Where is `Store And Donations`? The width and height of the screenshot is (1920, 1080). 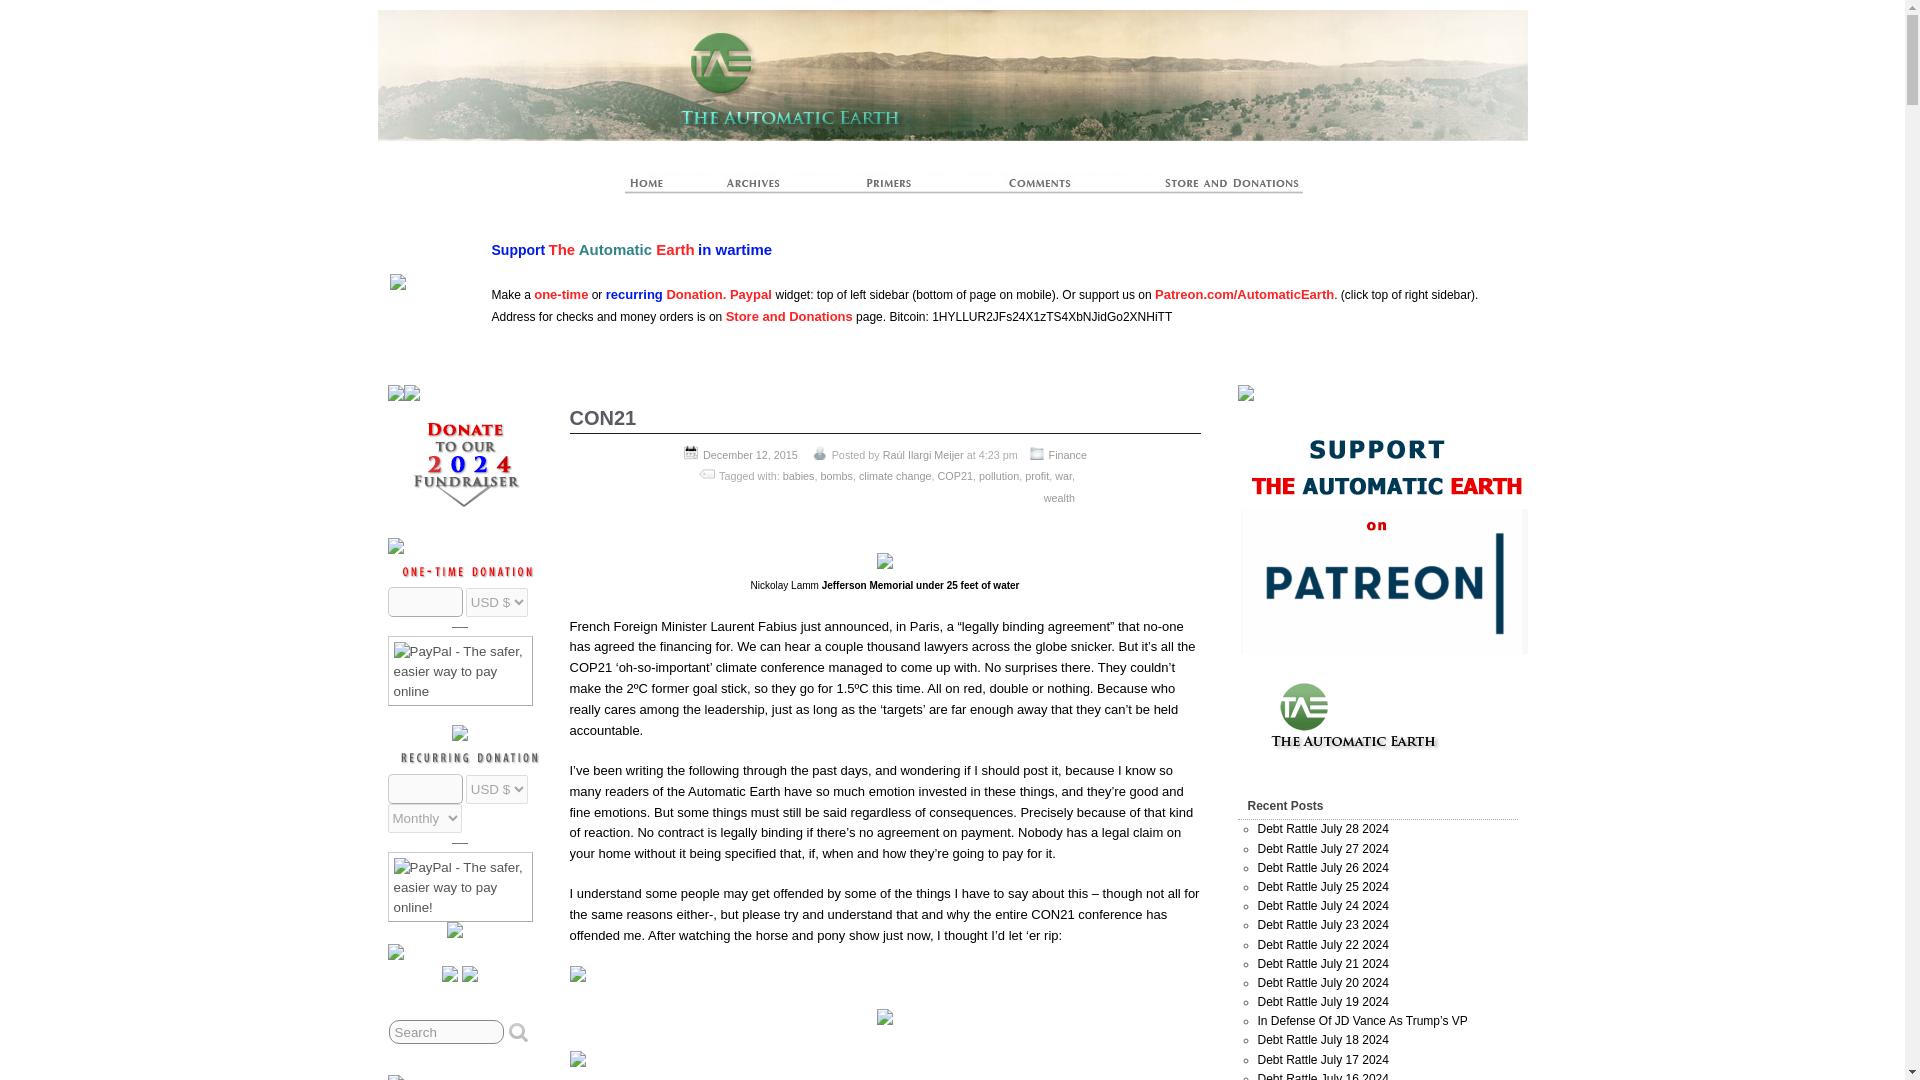
Store And Donations is located at coordinates (1208, 188).